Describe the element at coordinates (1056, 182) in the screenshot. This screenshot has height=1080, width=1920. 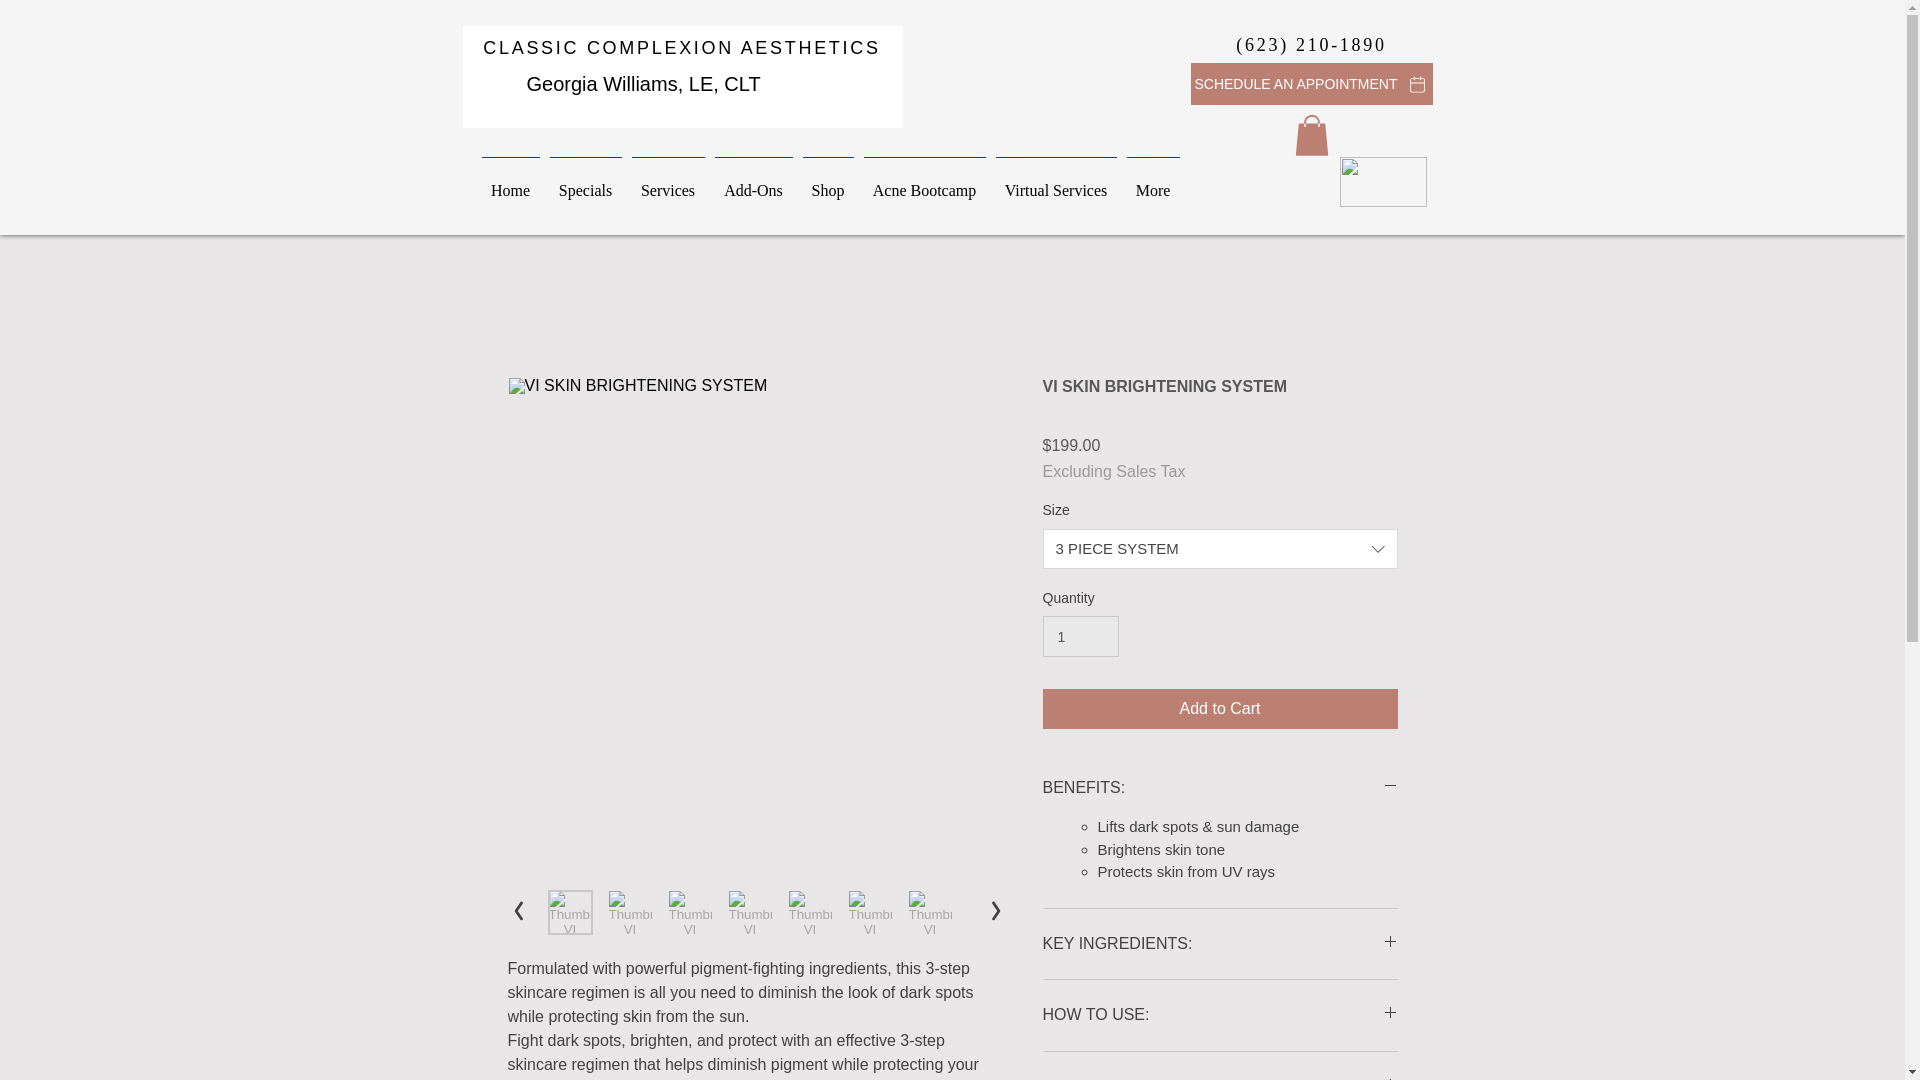
I see `Virtual Services` at that location.